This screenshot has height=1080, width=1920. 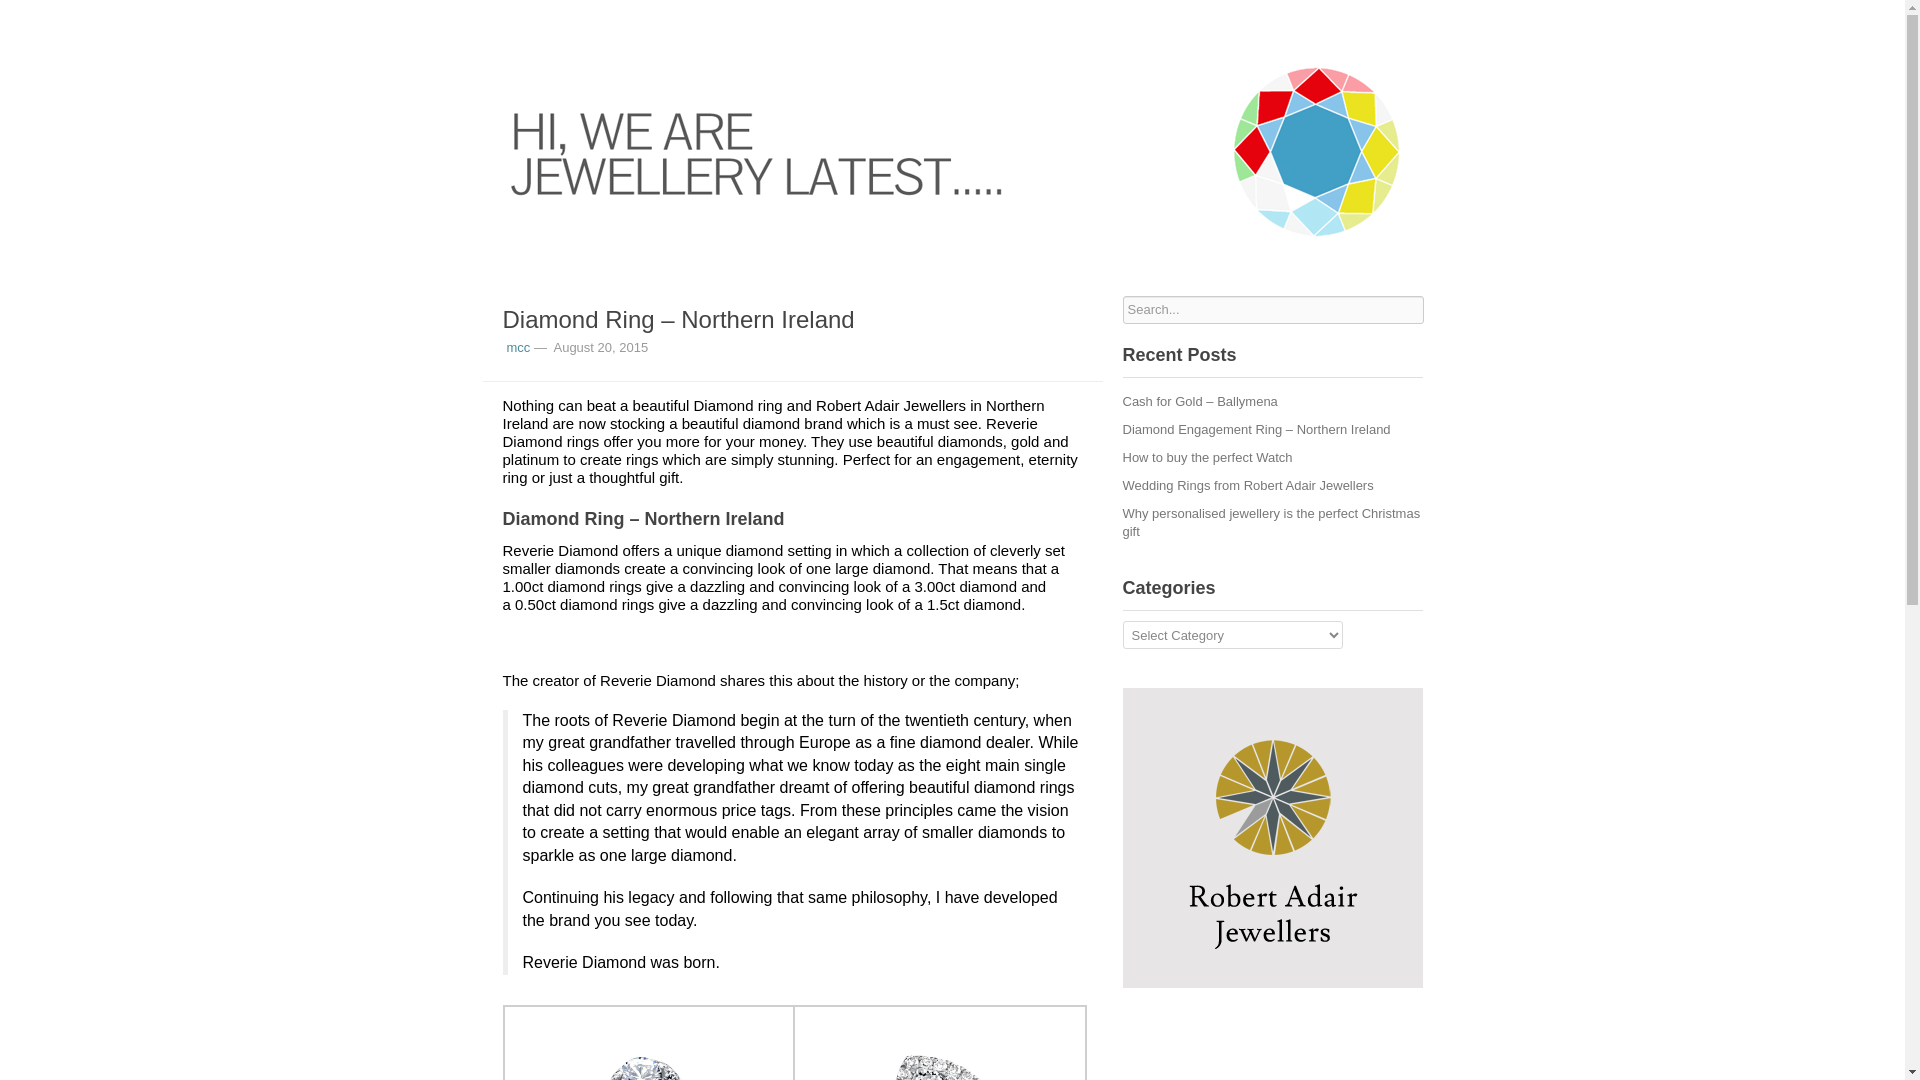 I want to click on Jewellery Latest, so click(x=952, y=152).